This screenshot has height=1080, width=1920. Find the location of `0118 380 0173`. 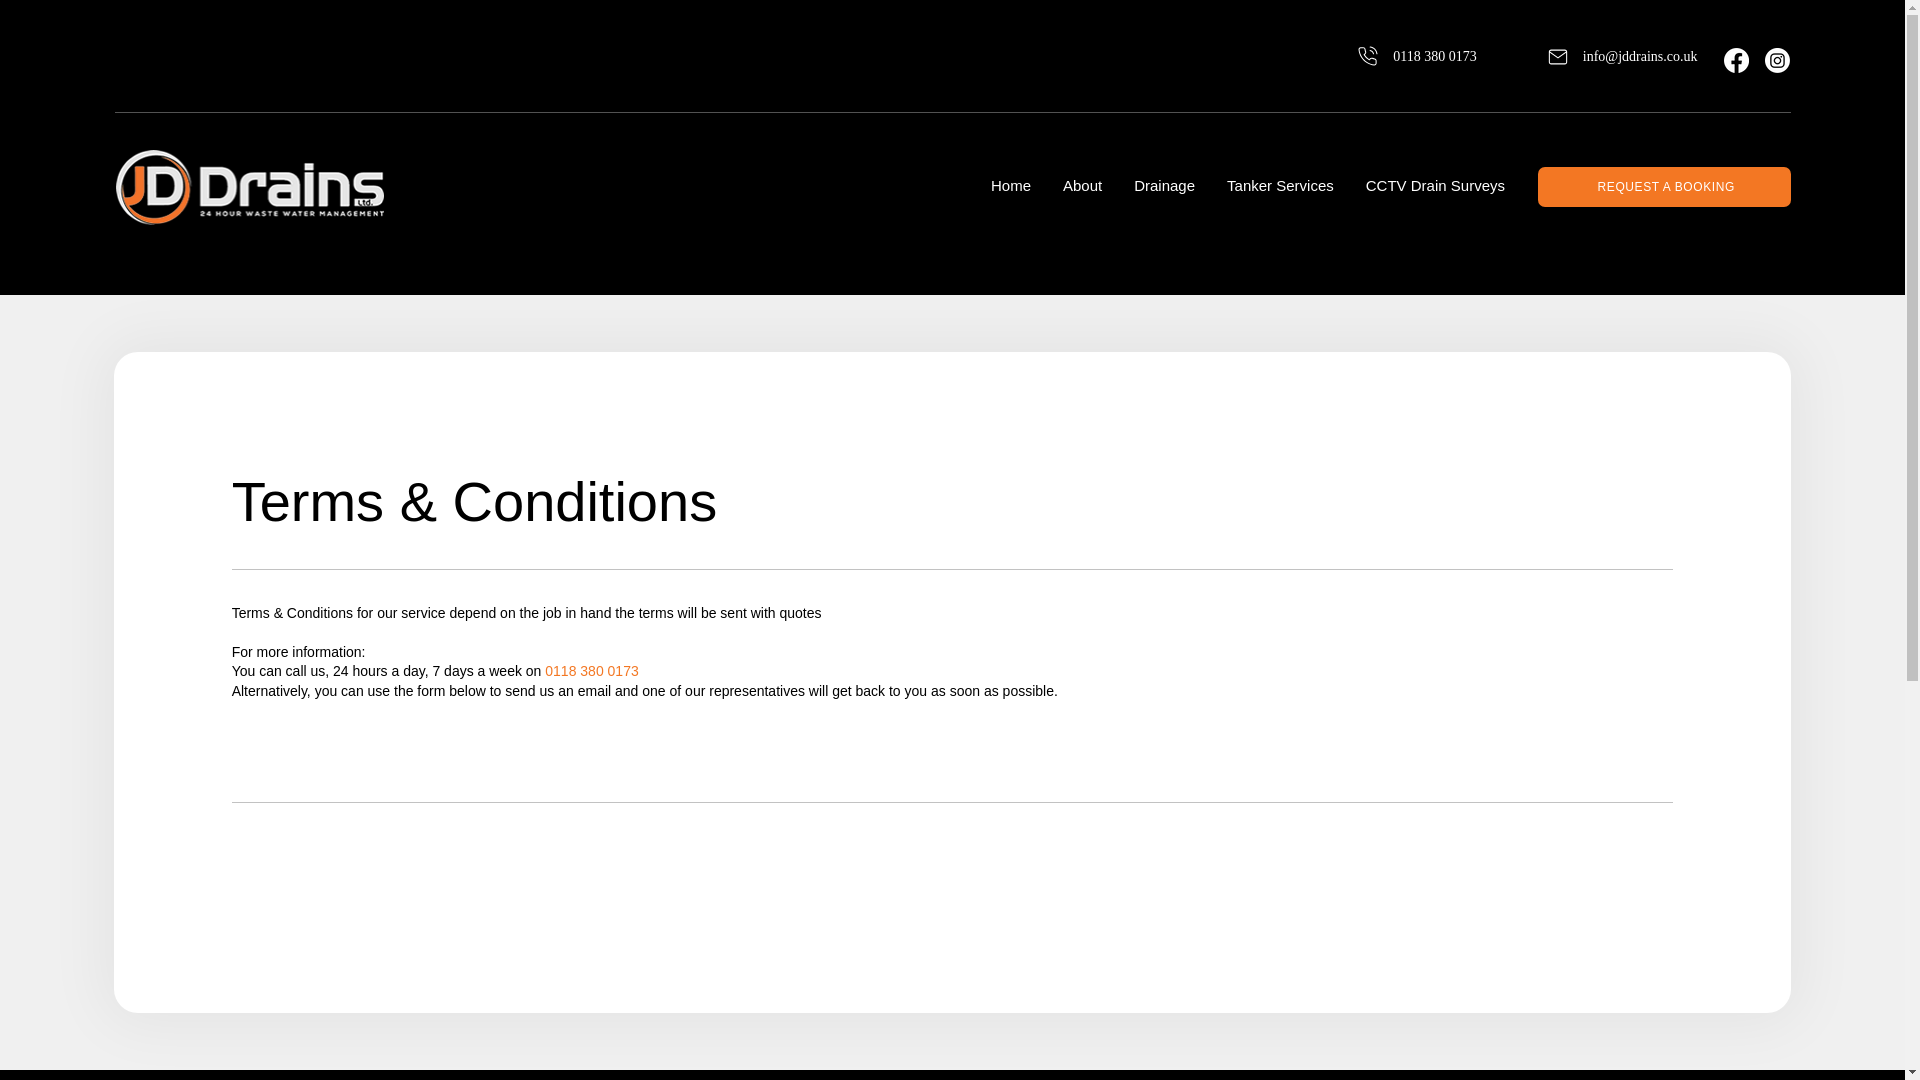

0118 380 0173 is located at coordinates (1392, 55).